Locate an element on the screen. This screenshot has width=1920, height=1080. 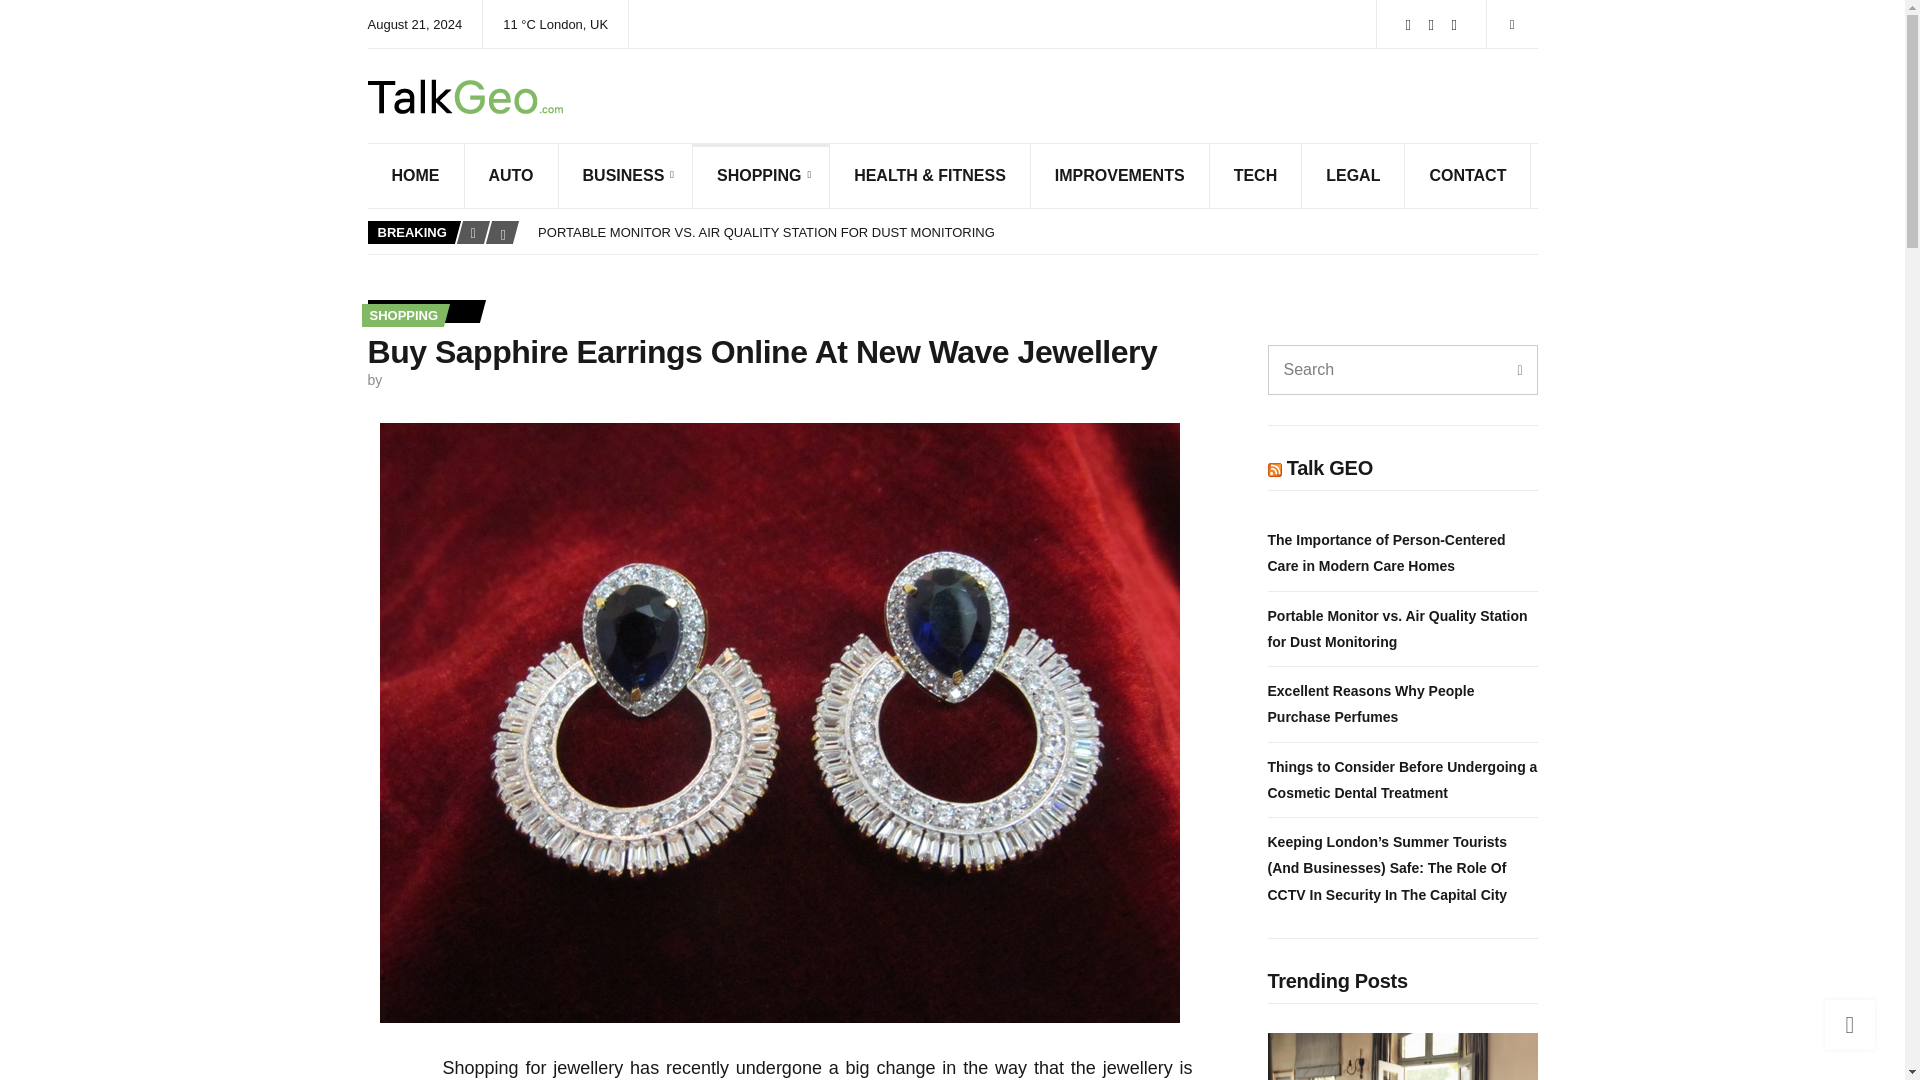
AUTO is located at coordinates (511, 176).